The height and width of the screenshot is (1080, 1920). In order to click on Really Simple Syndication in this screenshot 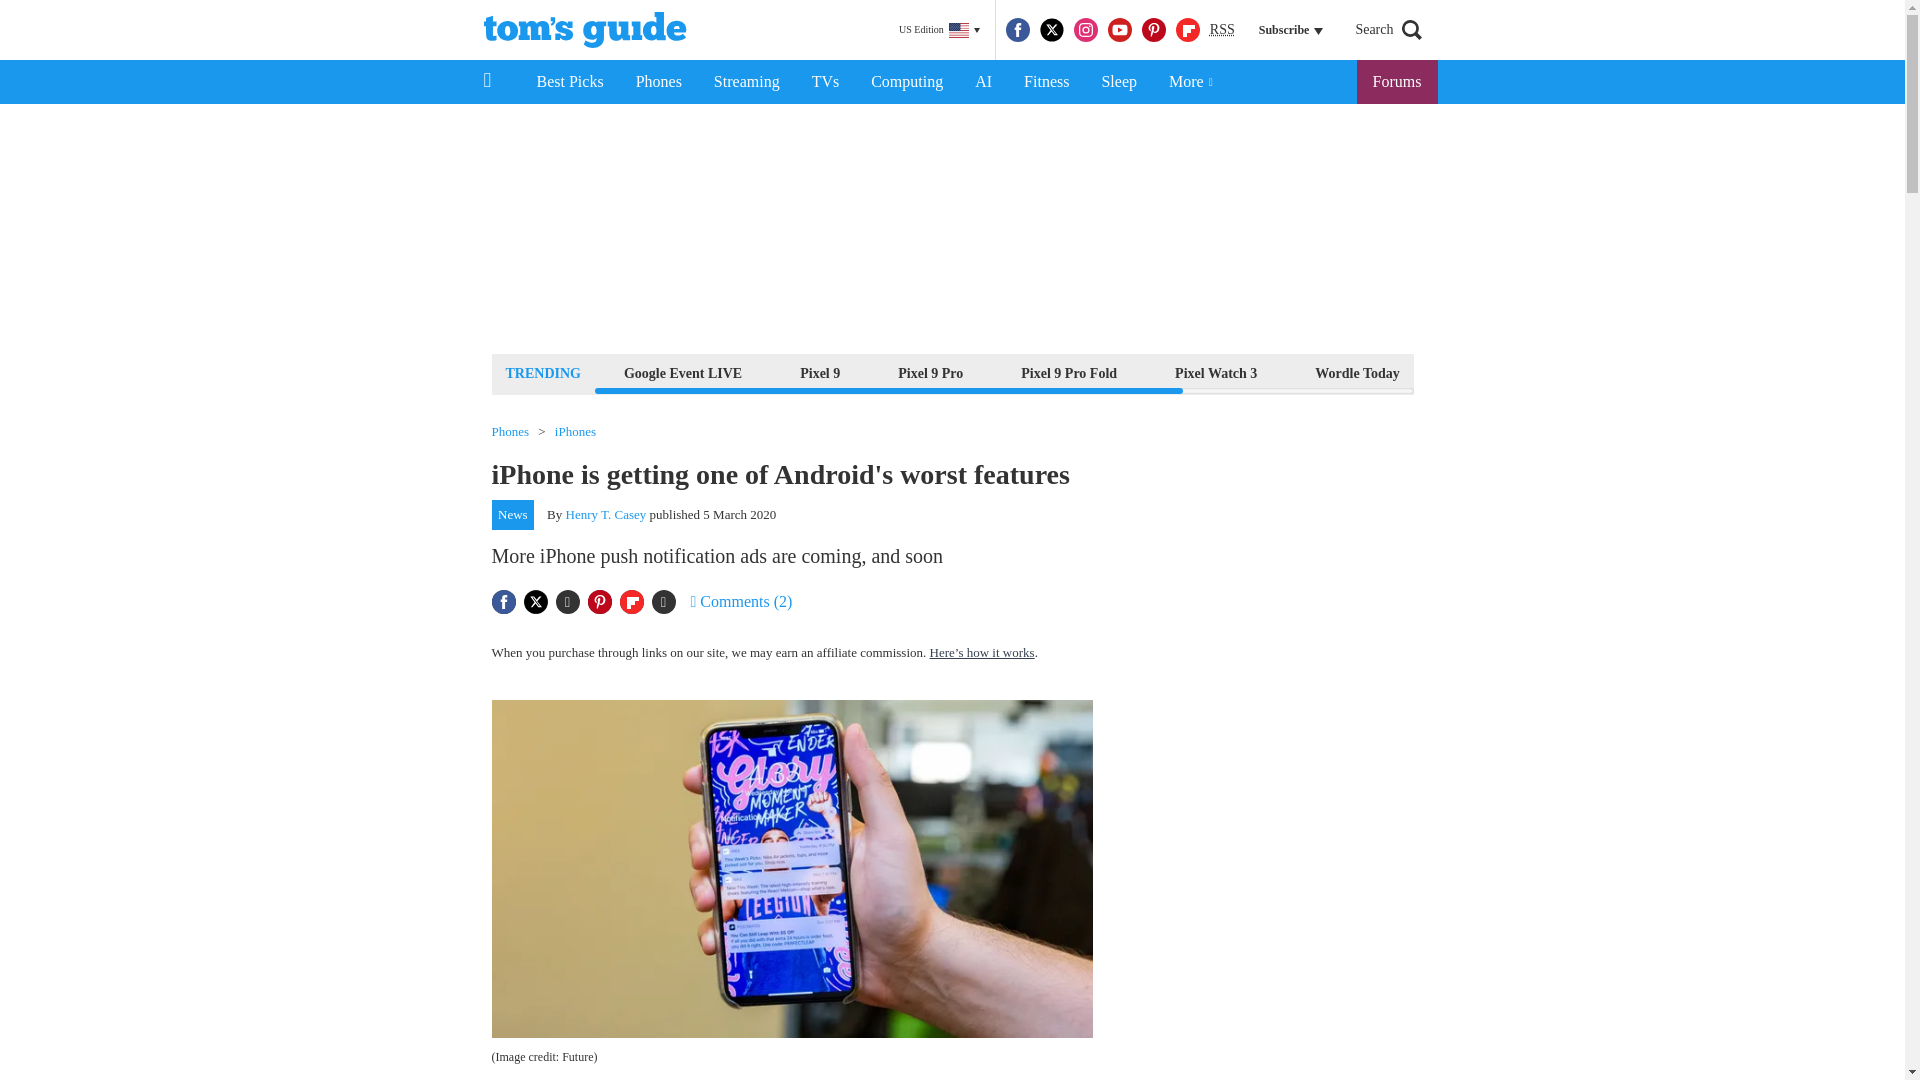, I will do `click(1222, 28)`.